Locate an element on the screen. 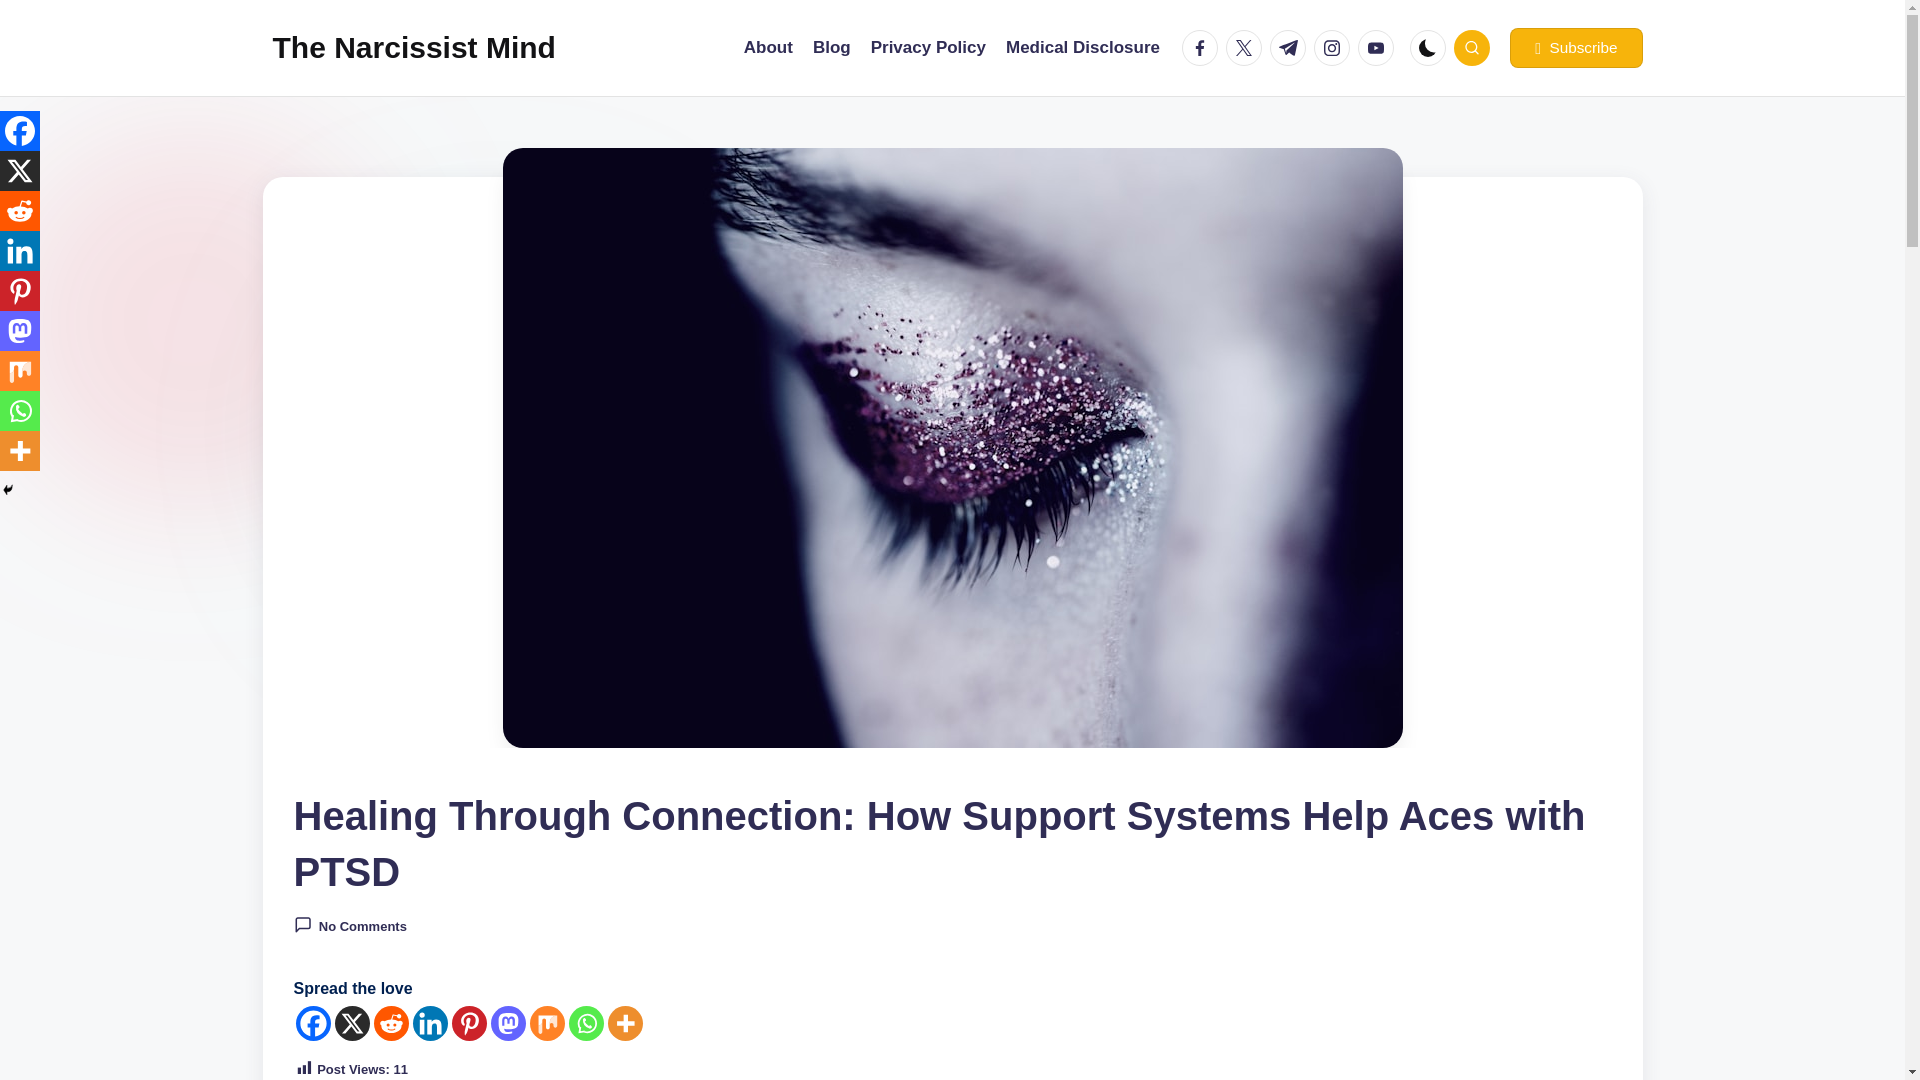 This screenshot has height=1080, width=1920. Linkedin is located at coordinates (20, 251).